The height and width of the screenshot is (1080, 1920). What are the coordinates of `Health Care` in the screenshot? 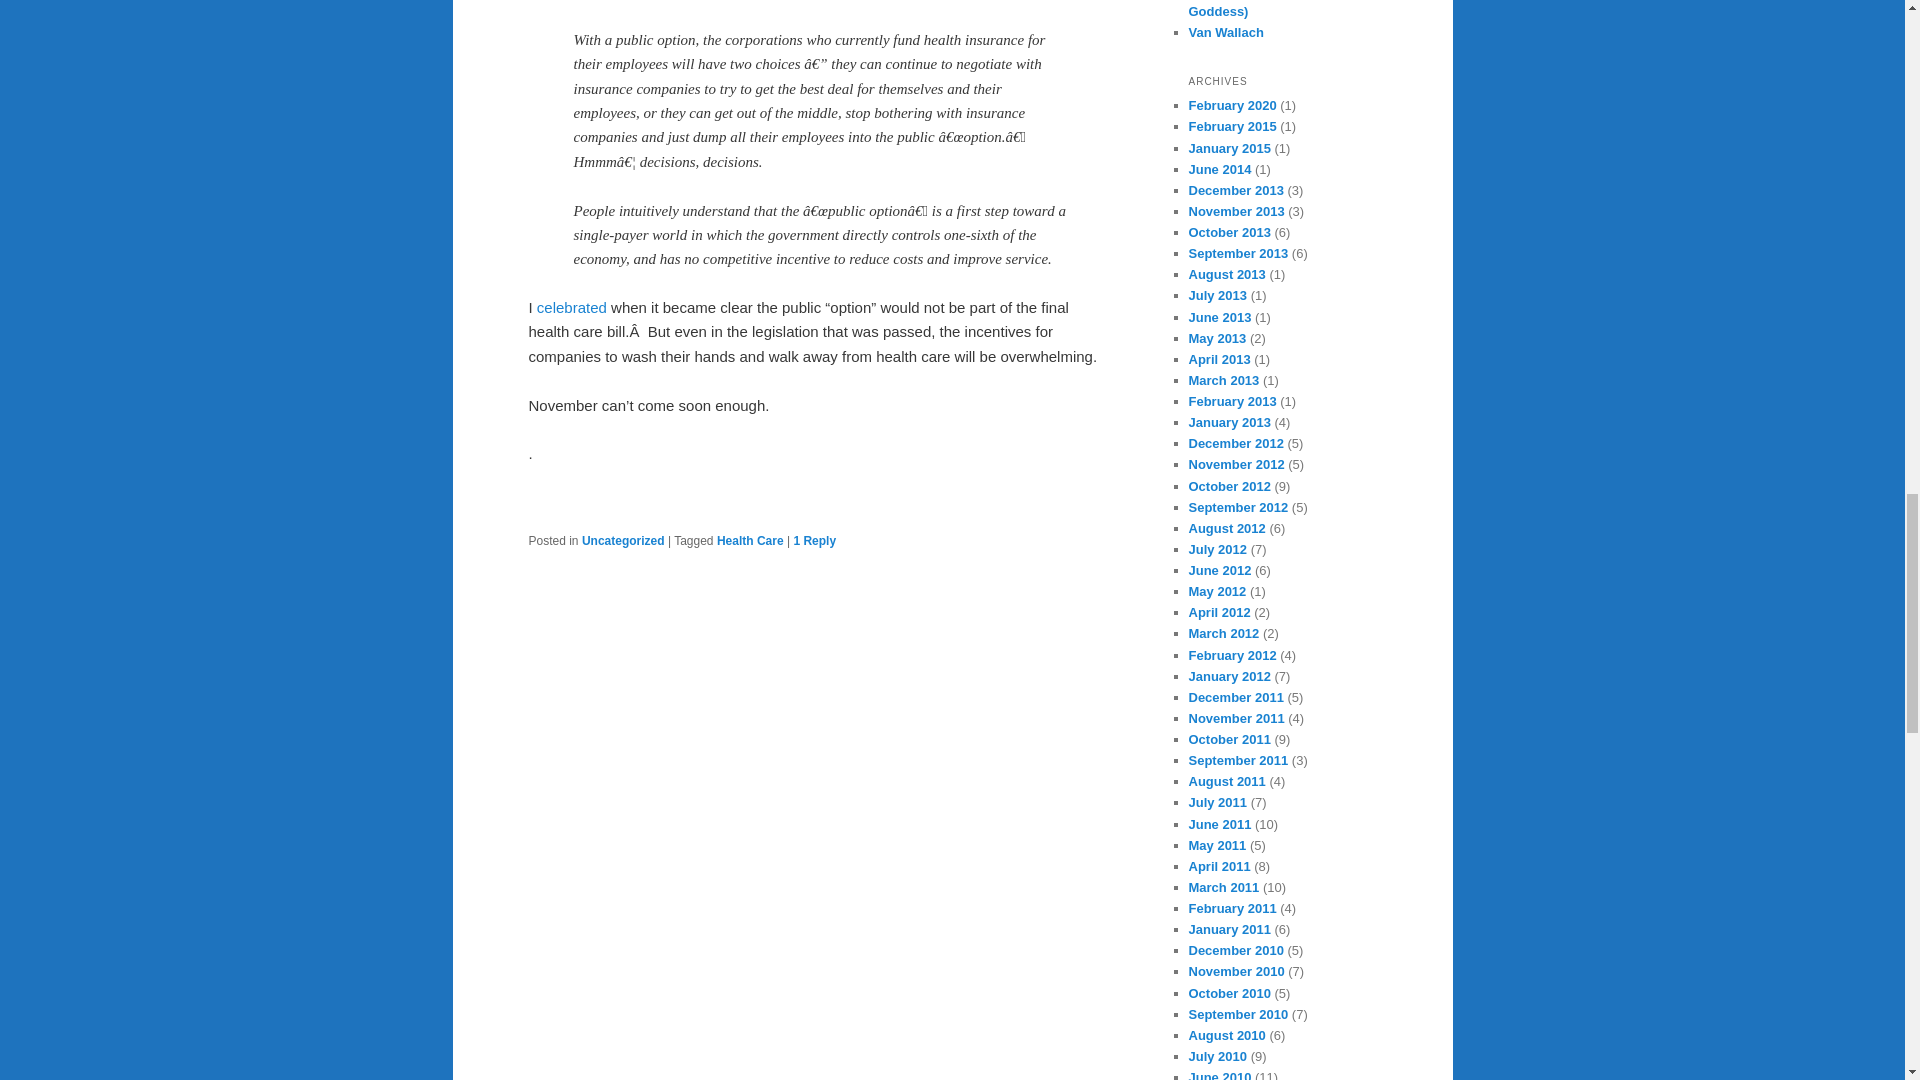 It's located at (750, 540).